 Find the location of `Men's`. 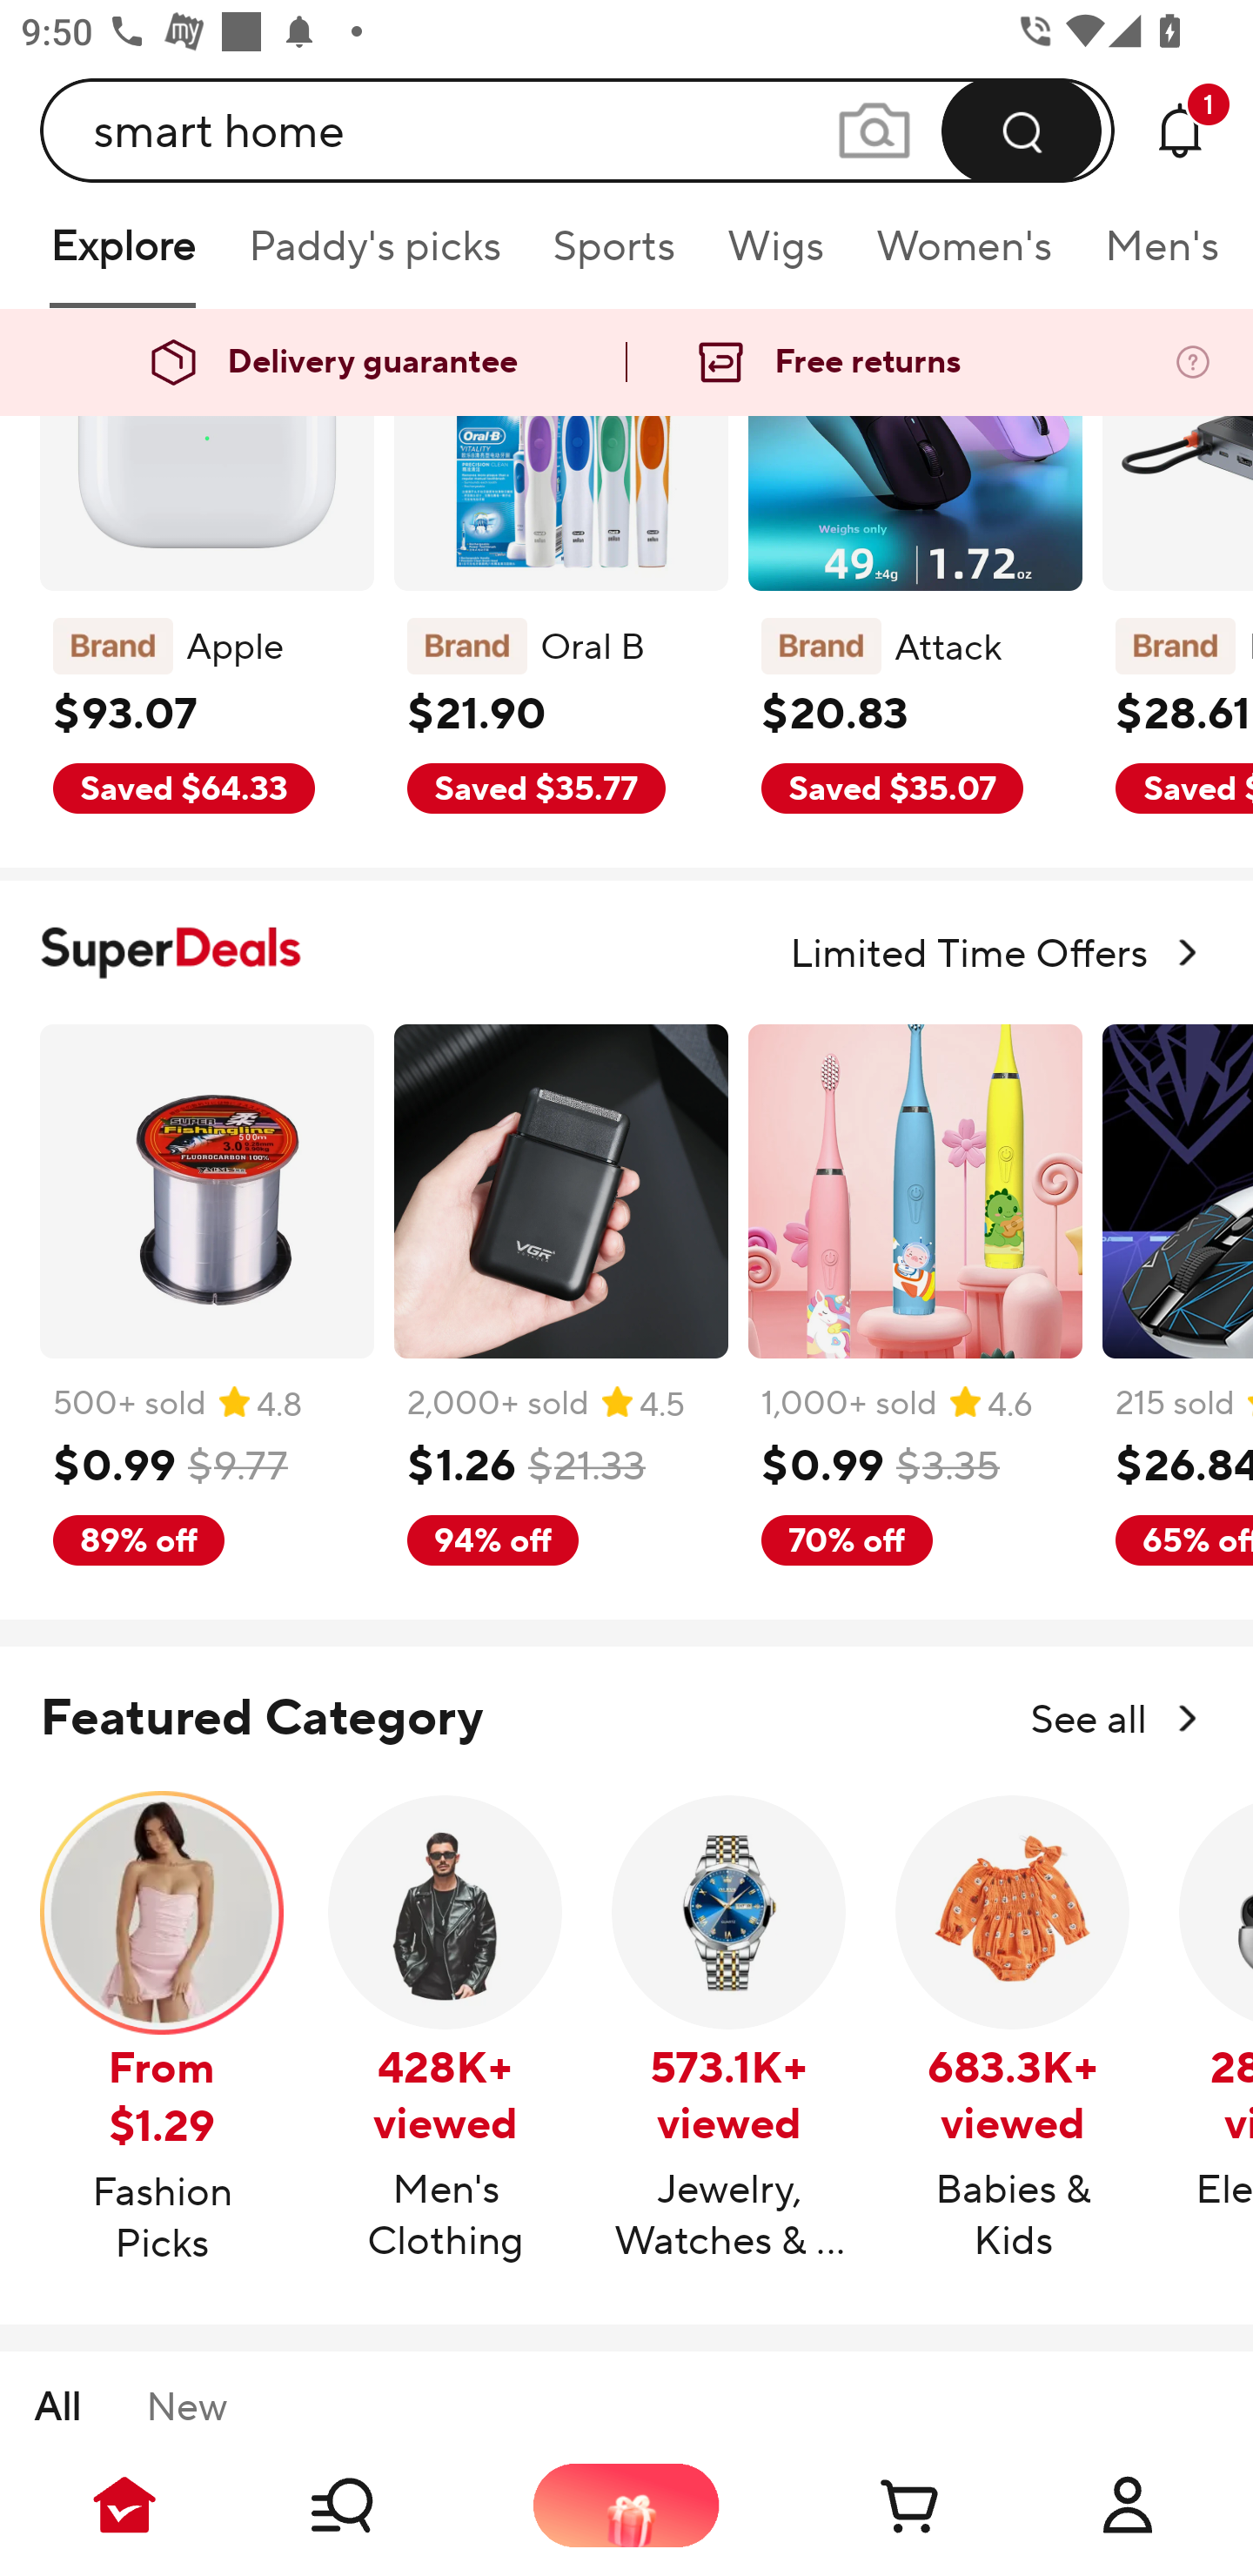

Men's is located at coordinates (1152, 256).